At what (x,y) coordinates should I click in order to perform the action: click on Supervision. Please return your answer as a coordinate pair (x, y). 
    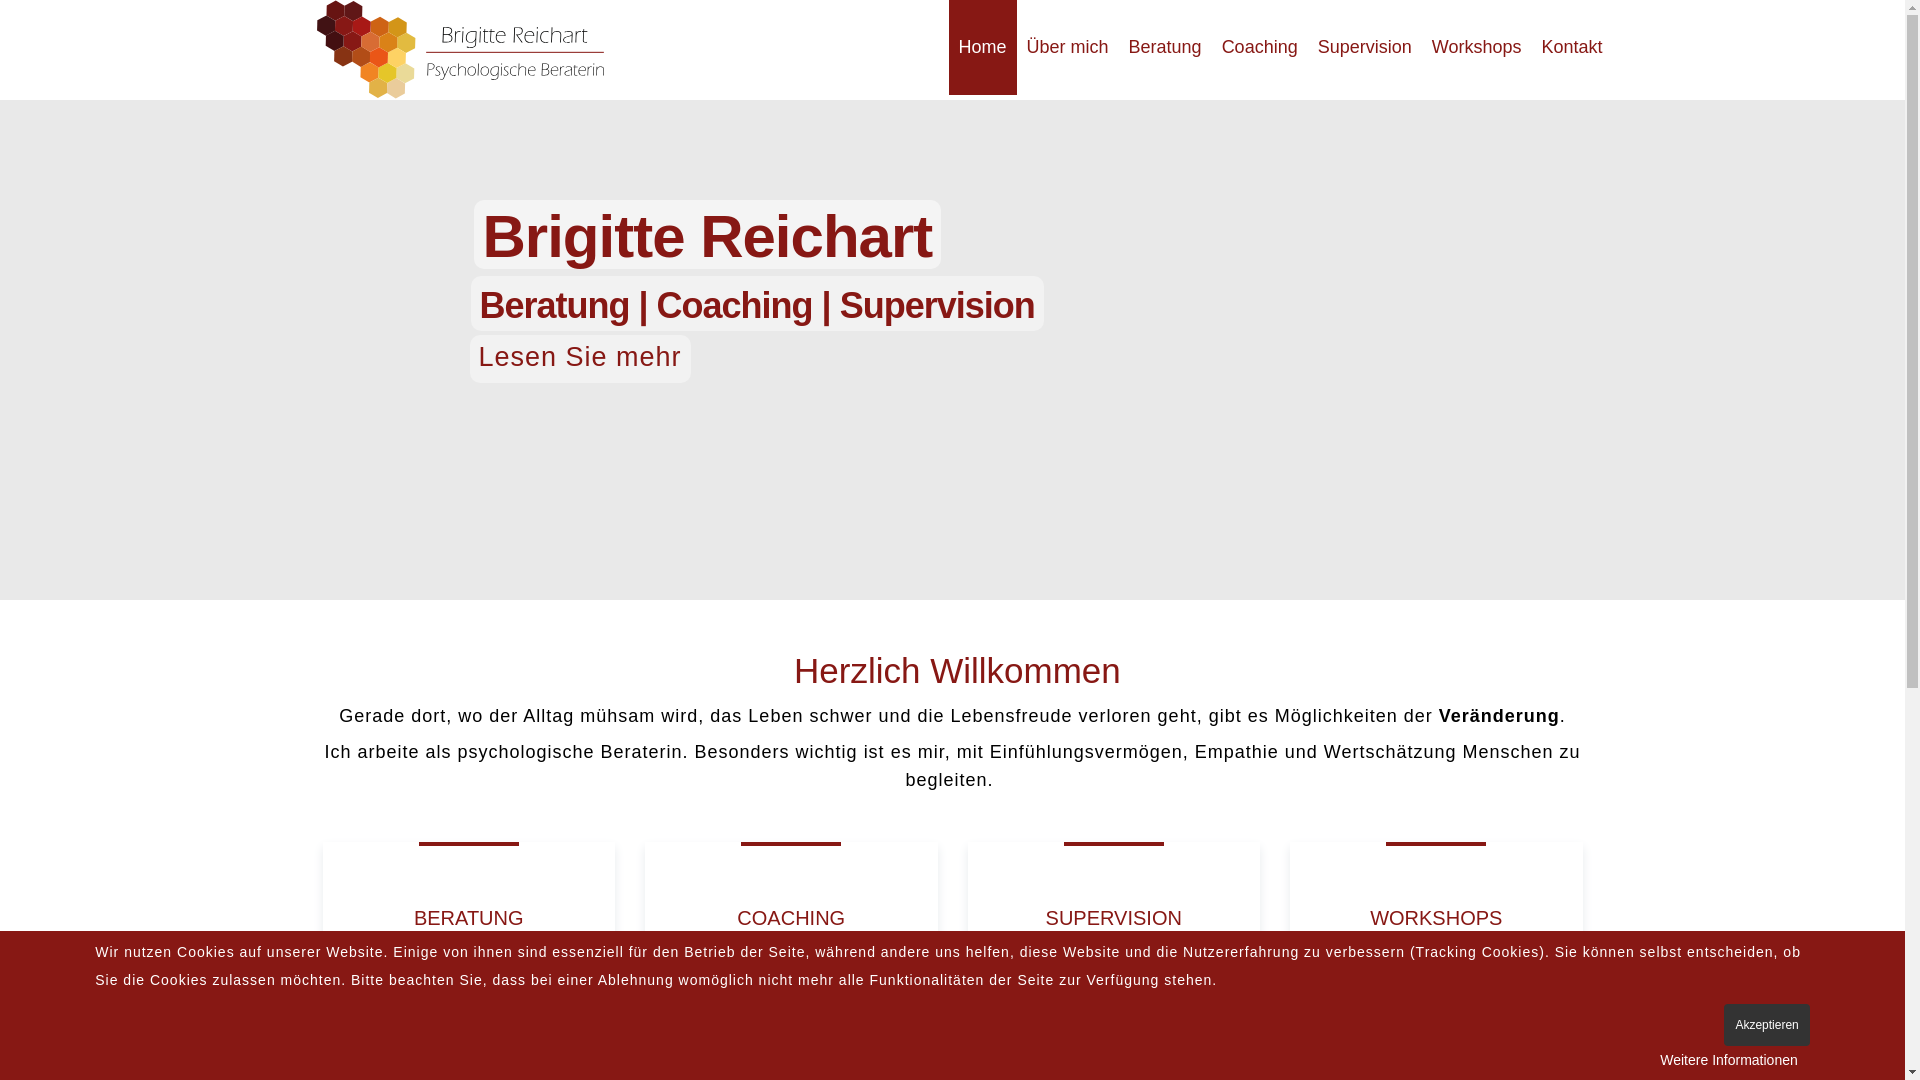
    Looking at the image, I should click on (1365, 48).